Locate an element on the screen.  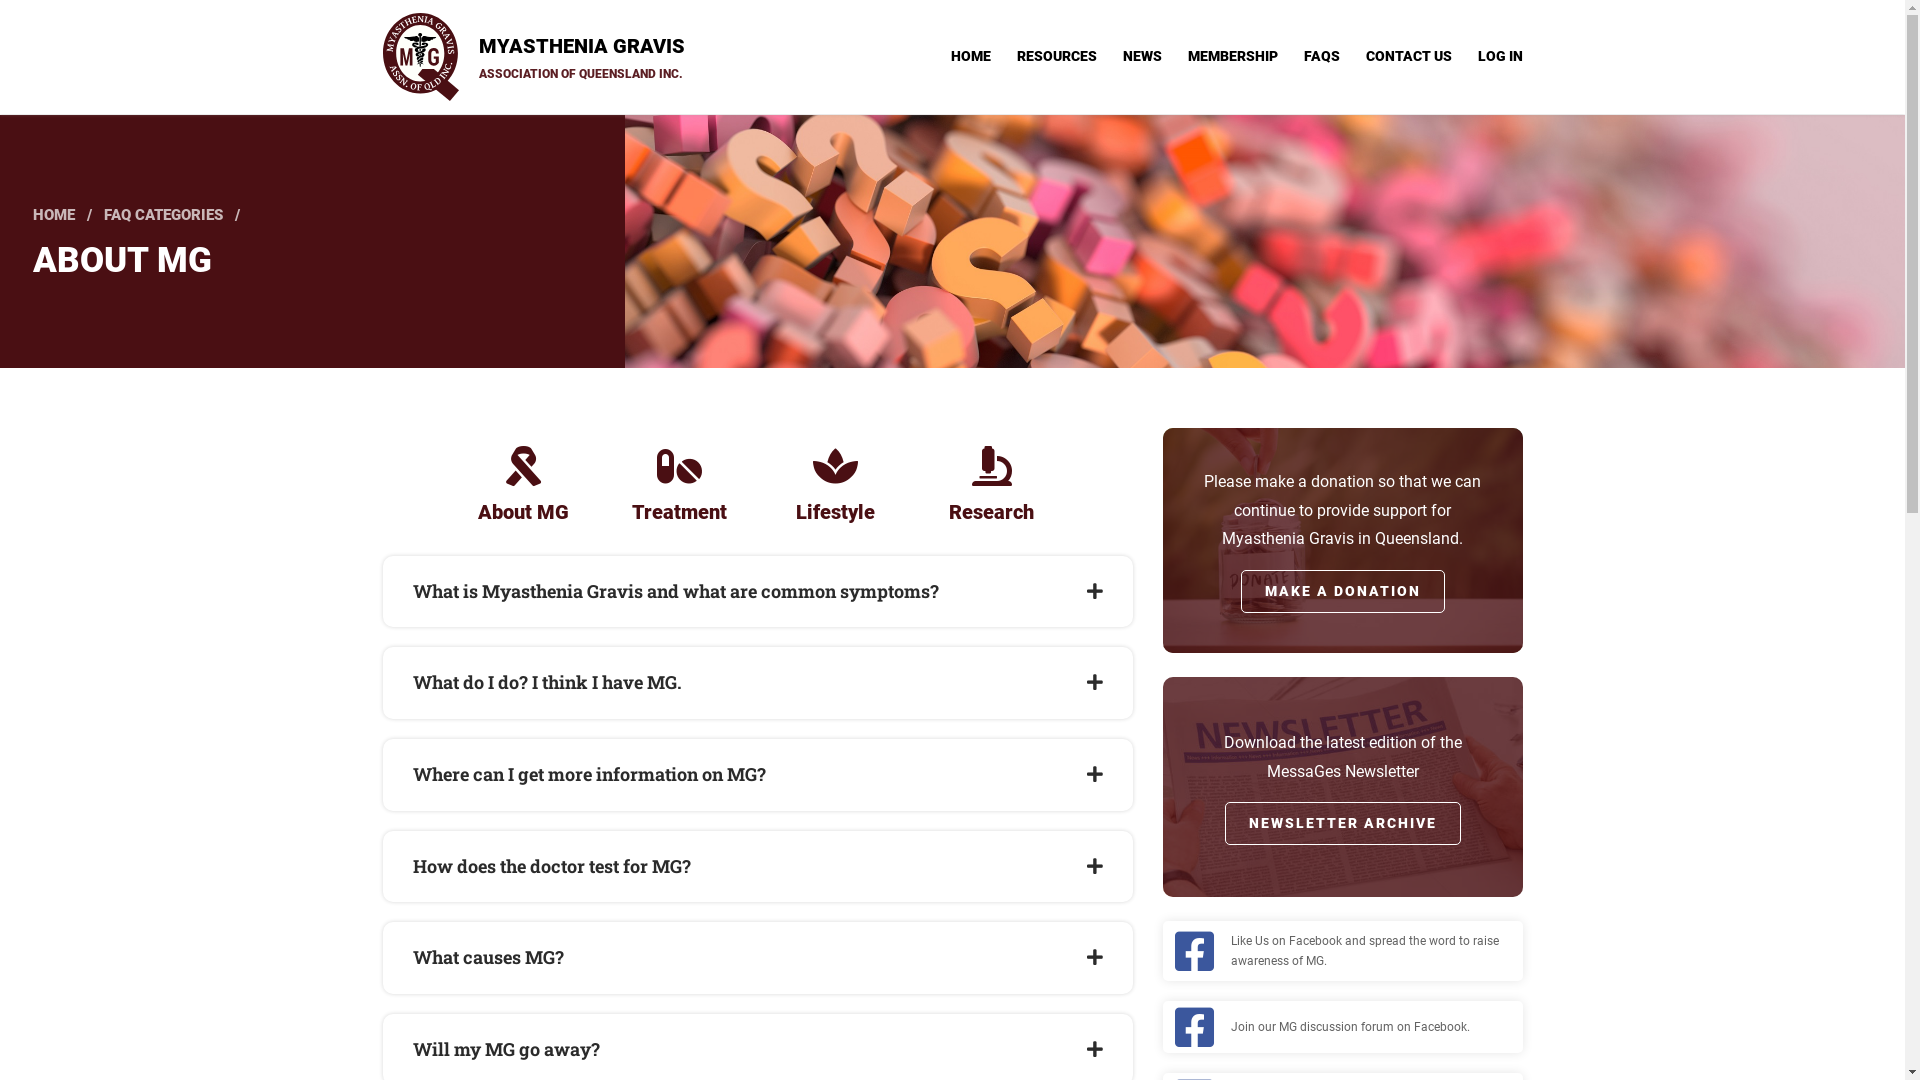
Myasthenia Gravis - Association of Queensland Inc. is located at coordinates (420, 57).